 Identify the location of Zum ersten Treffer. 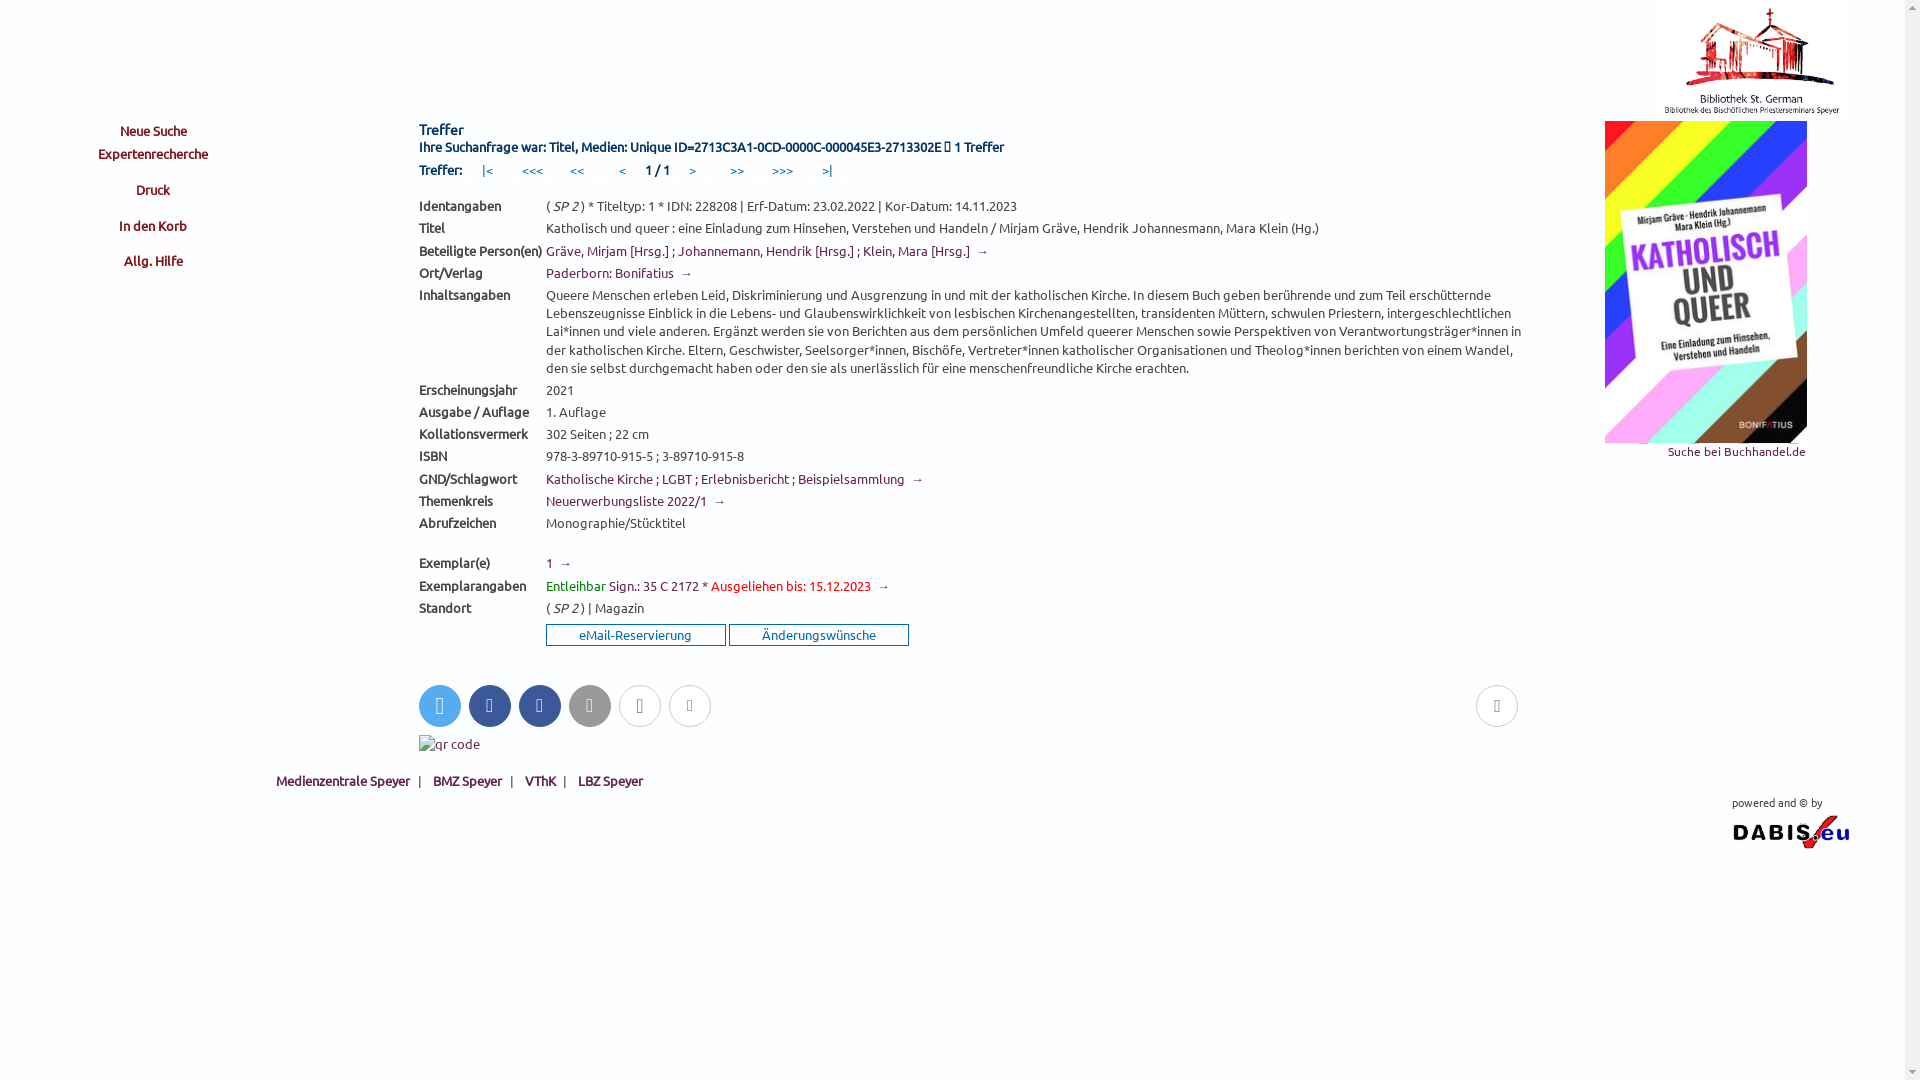
(487, 170).